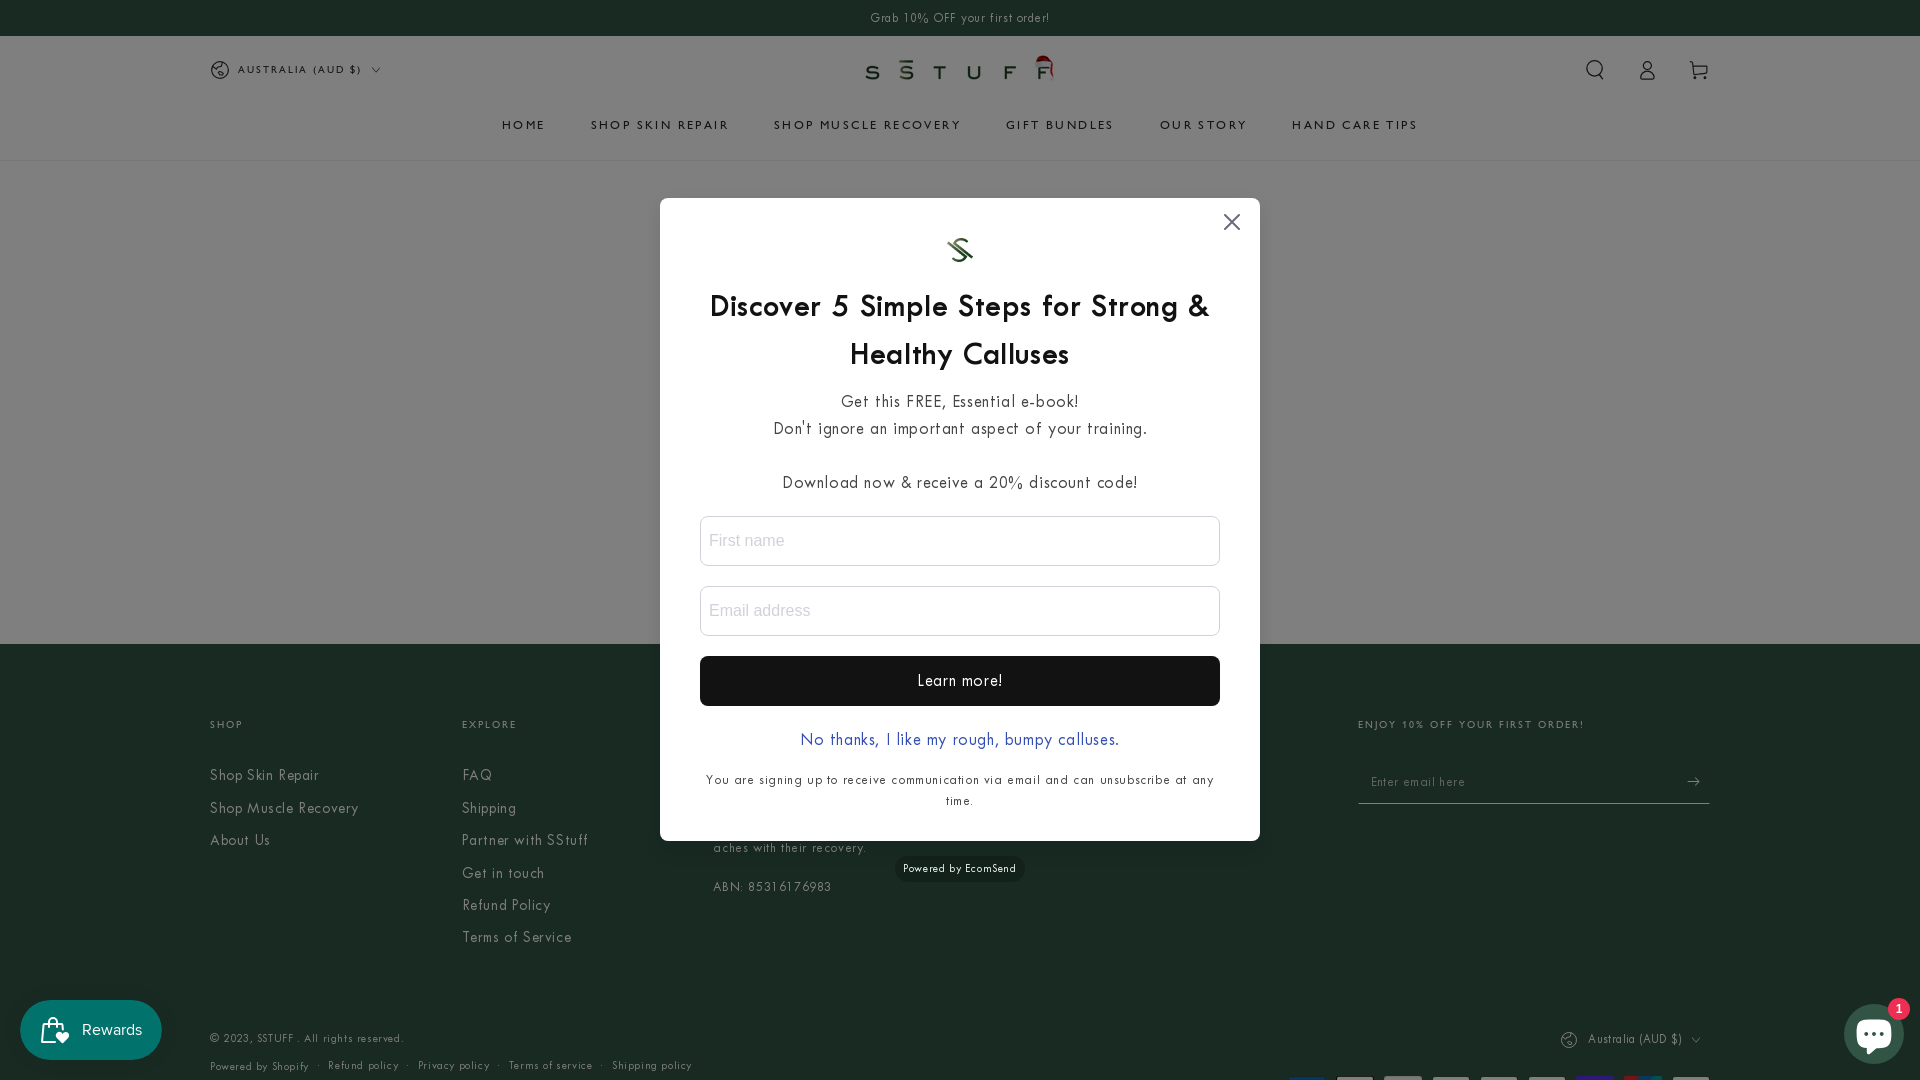 This screenshot has width=1920, height=1080. Describe the element at coordinates (265, 776) in the screenshot. I see `Shop Skin Repair` at that location.